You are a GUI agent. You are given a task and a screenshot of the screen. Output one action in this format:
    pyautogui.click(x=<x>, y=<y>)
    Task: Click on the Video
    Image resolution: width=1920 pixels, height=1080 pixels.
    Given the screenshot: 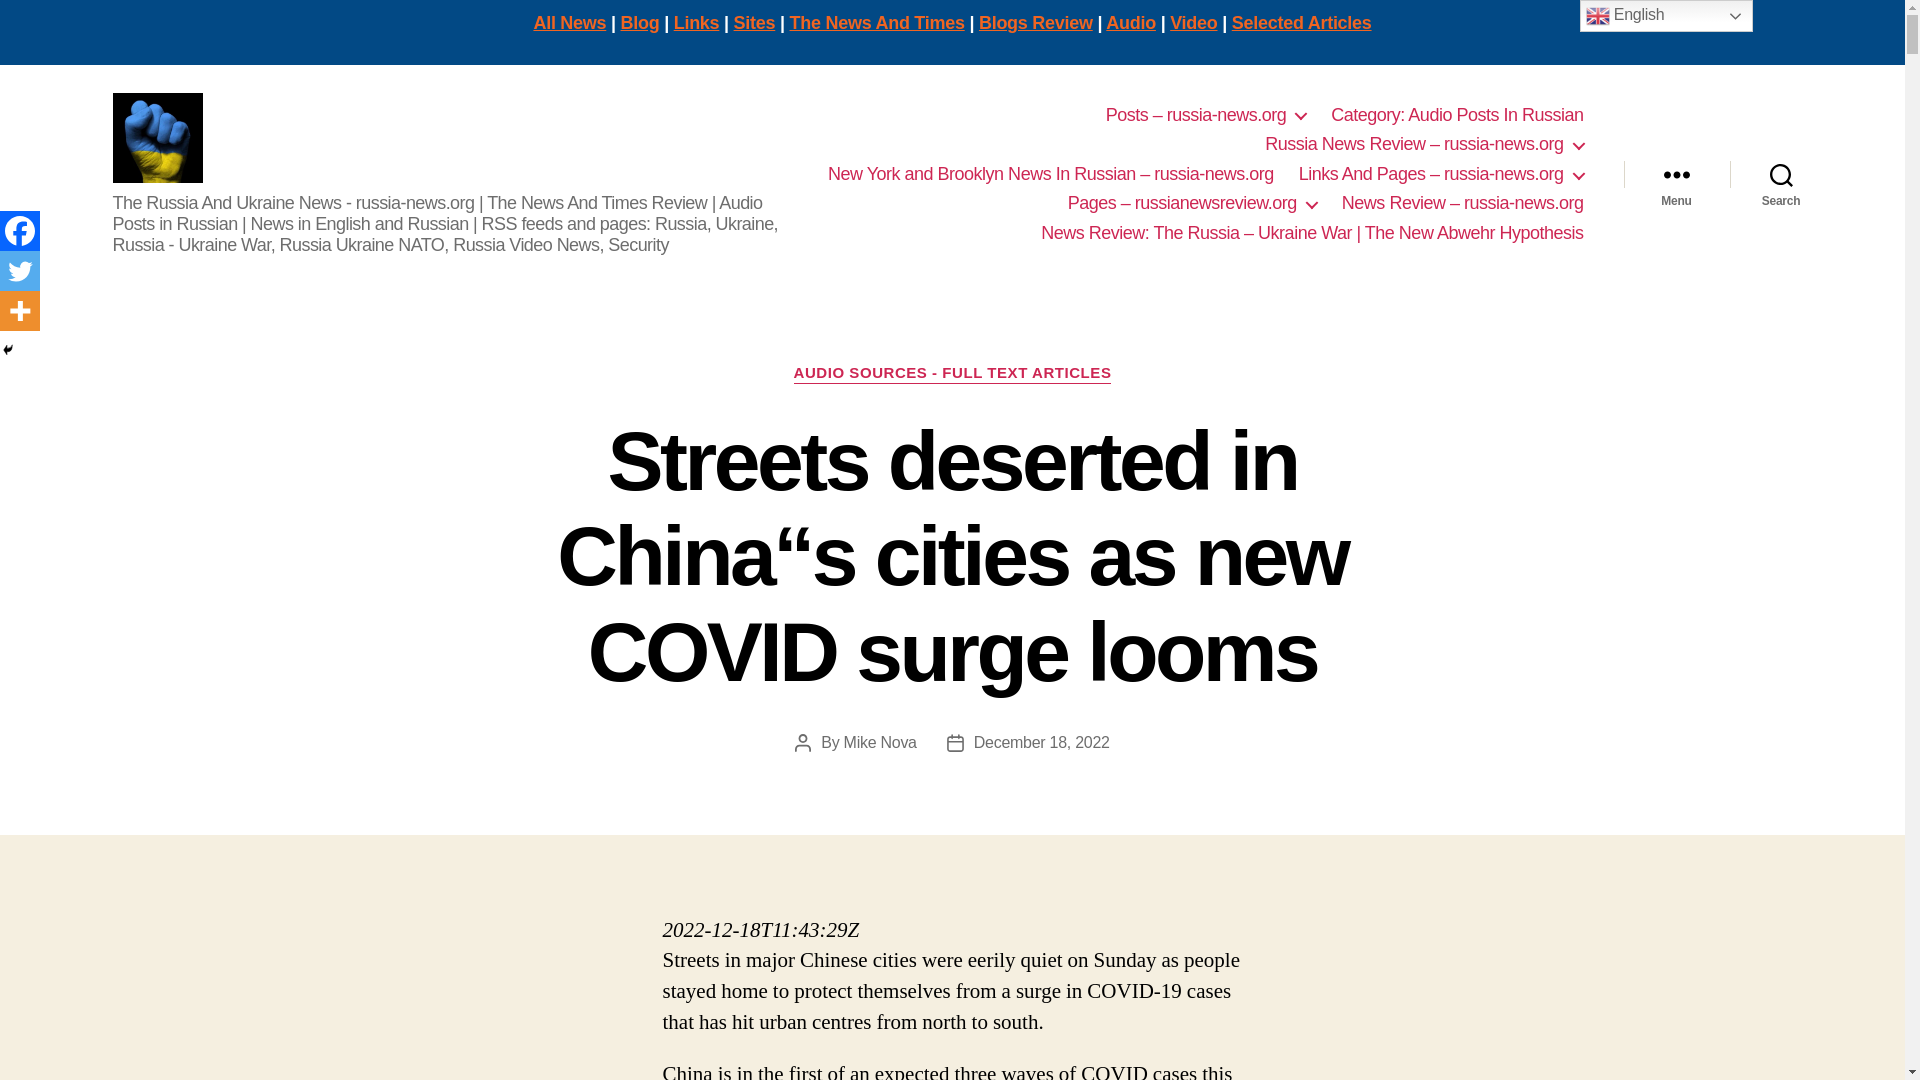 What is the action you would take?
    pyautogui.click(x=1193, y=22)
    